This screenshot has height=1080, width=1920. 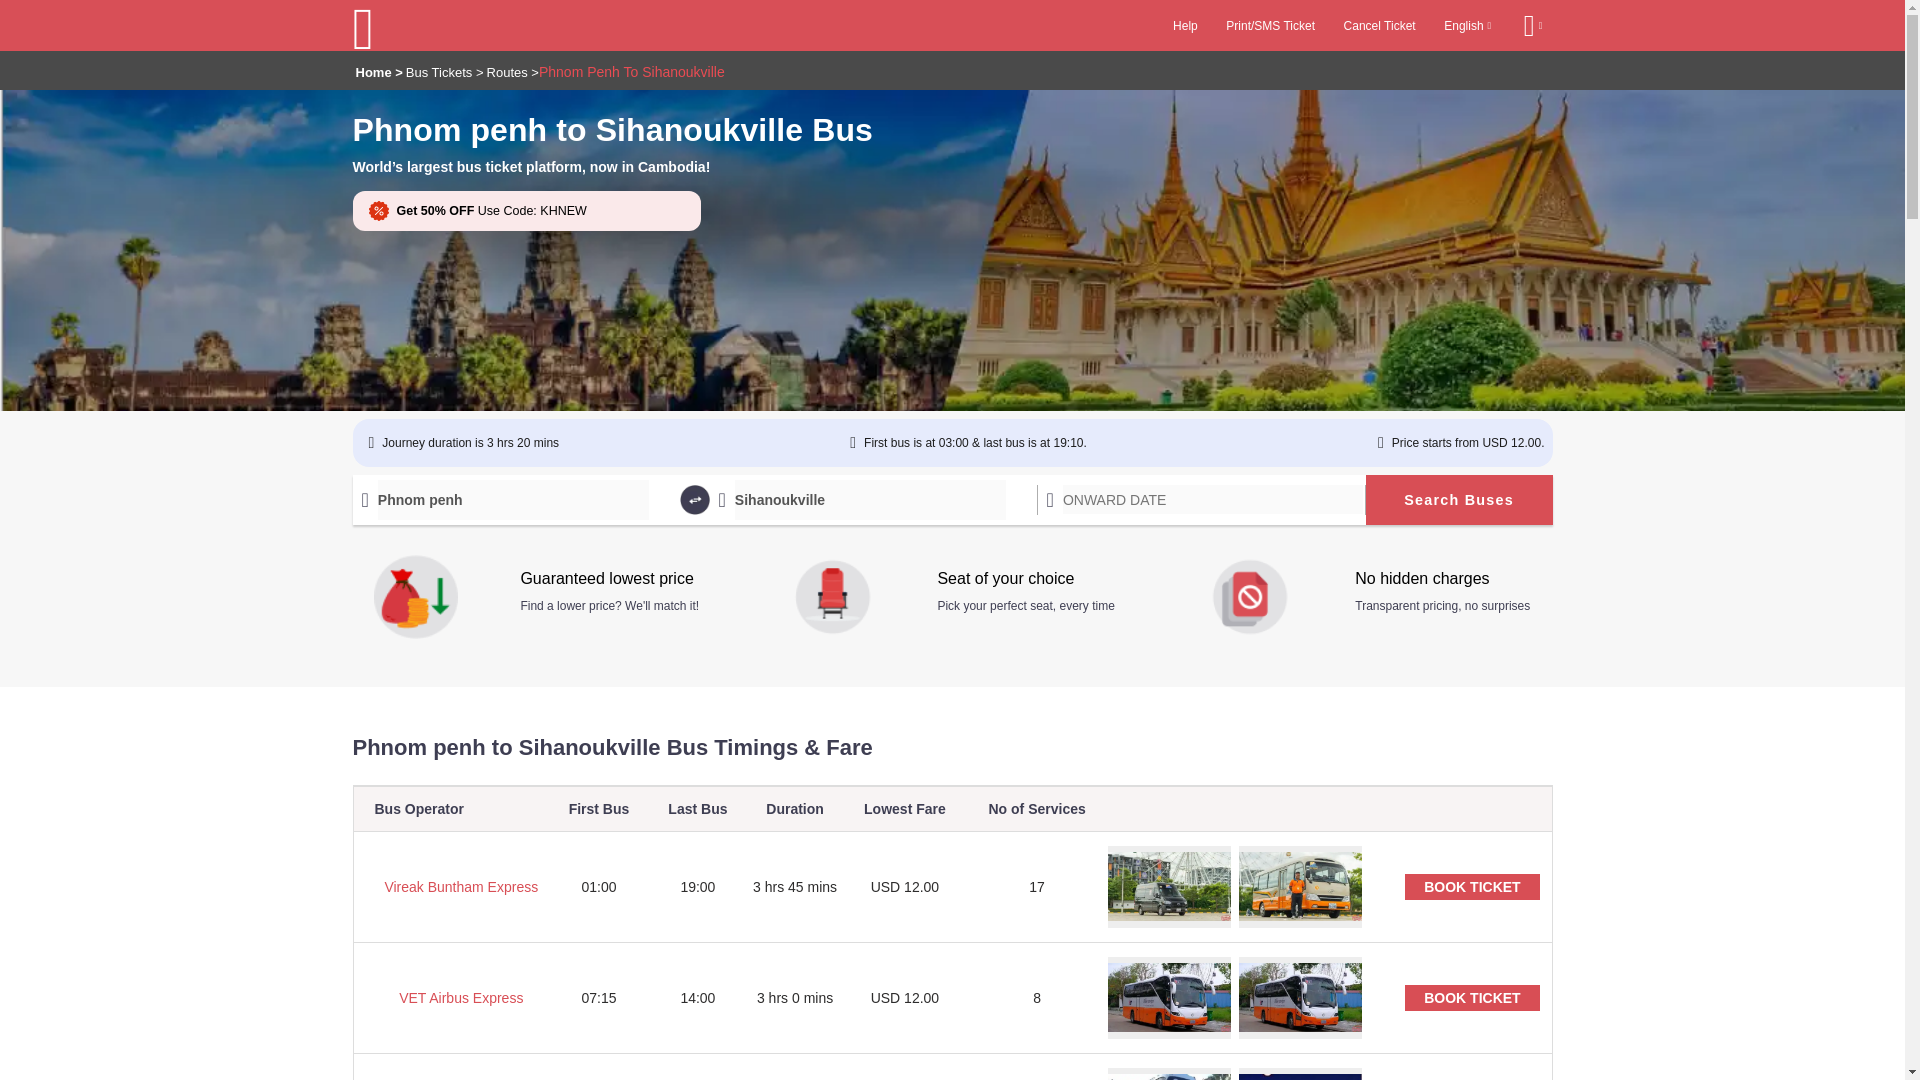 I want to click on Phnom penh, so click(x=514, y=499).